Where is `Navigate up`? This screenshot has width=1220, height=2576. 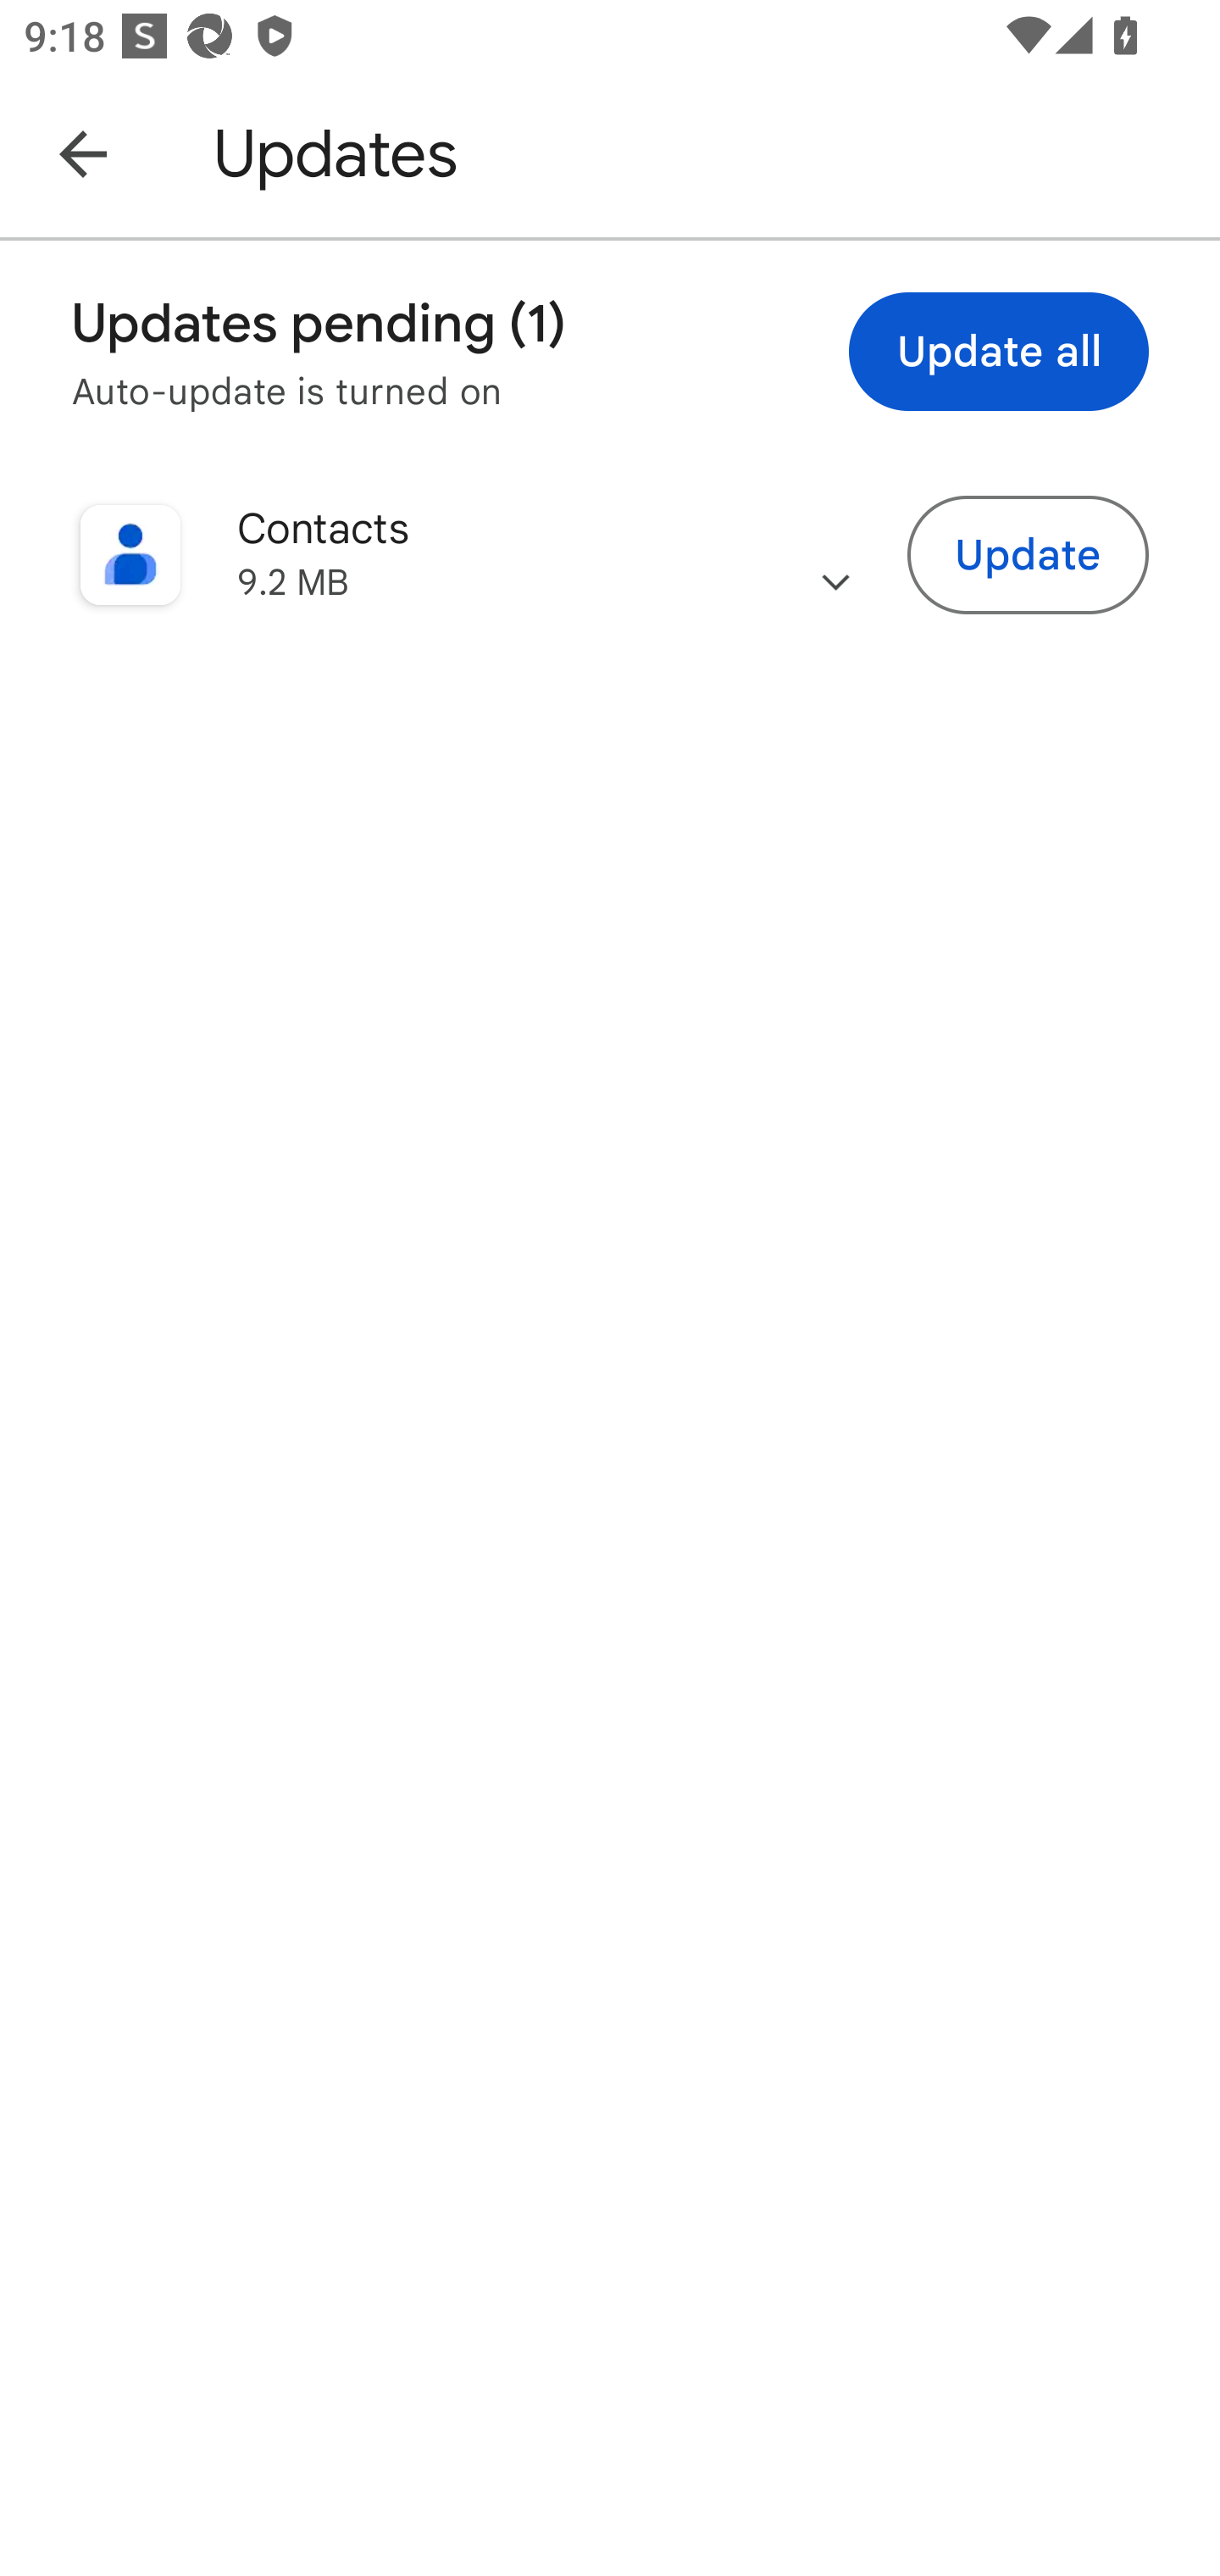 Navigate up is located at coordinates (83, 153).